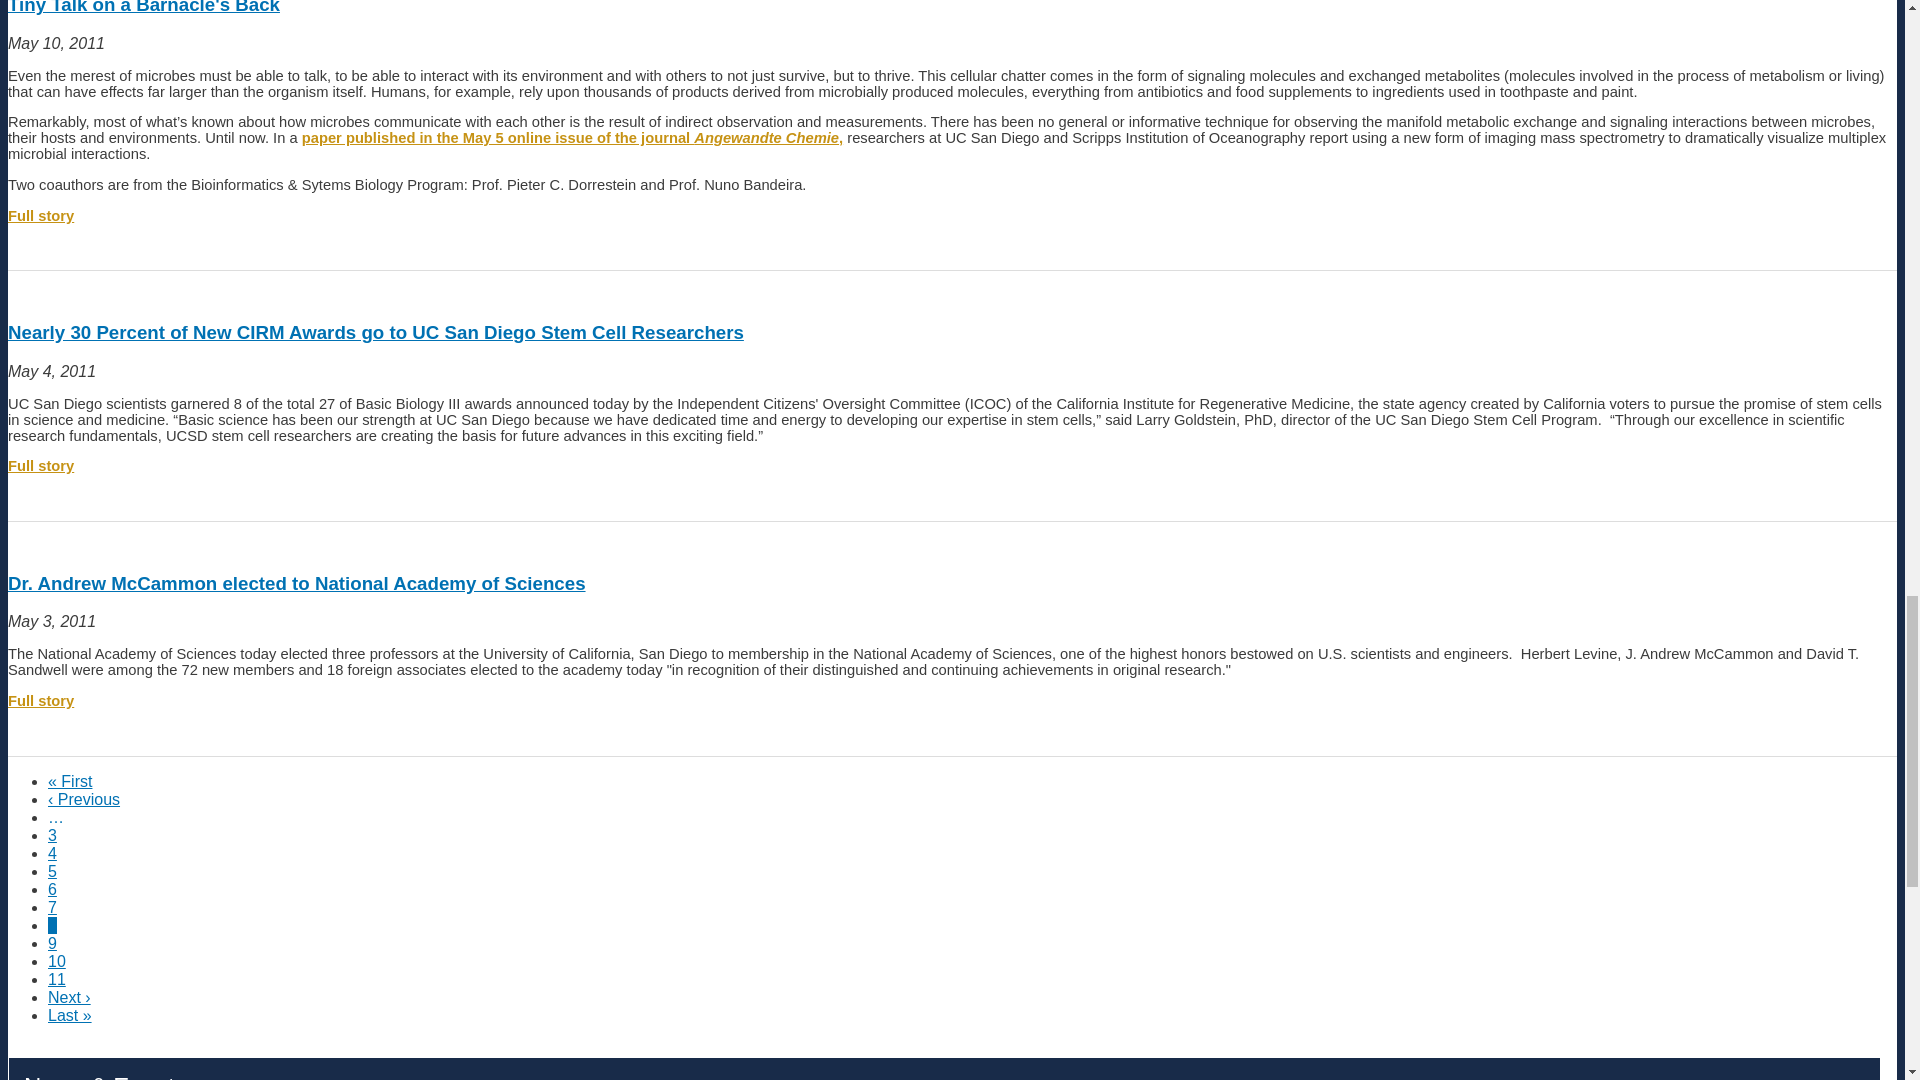 The width and height of the screenshot is (1920, 1080). Describe the element at coordinates (572, 137) in the screenshot. I see `Tiny Talk on a Barnacle's Back` at that location.